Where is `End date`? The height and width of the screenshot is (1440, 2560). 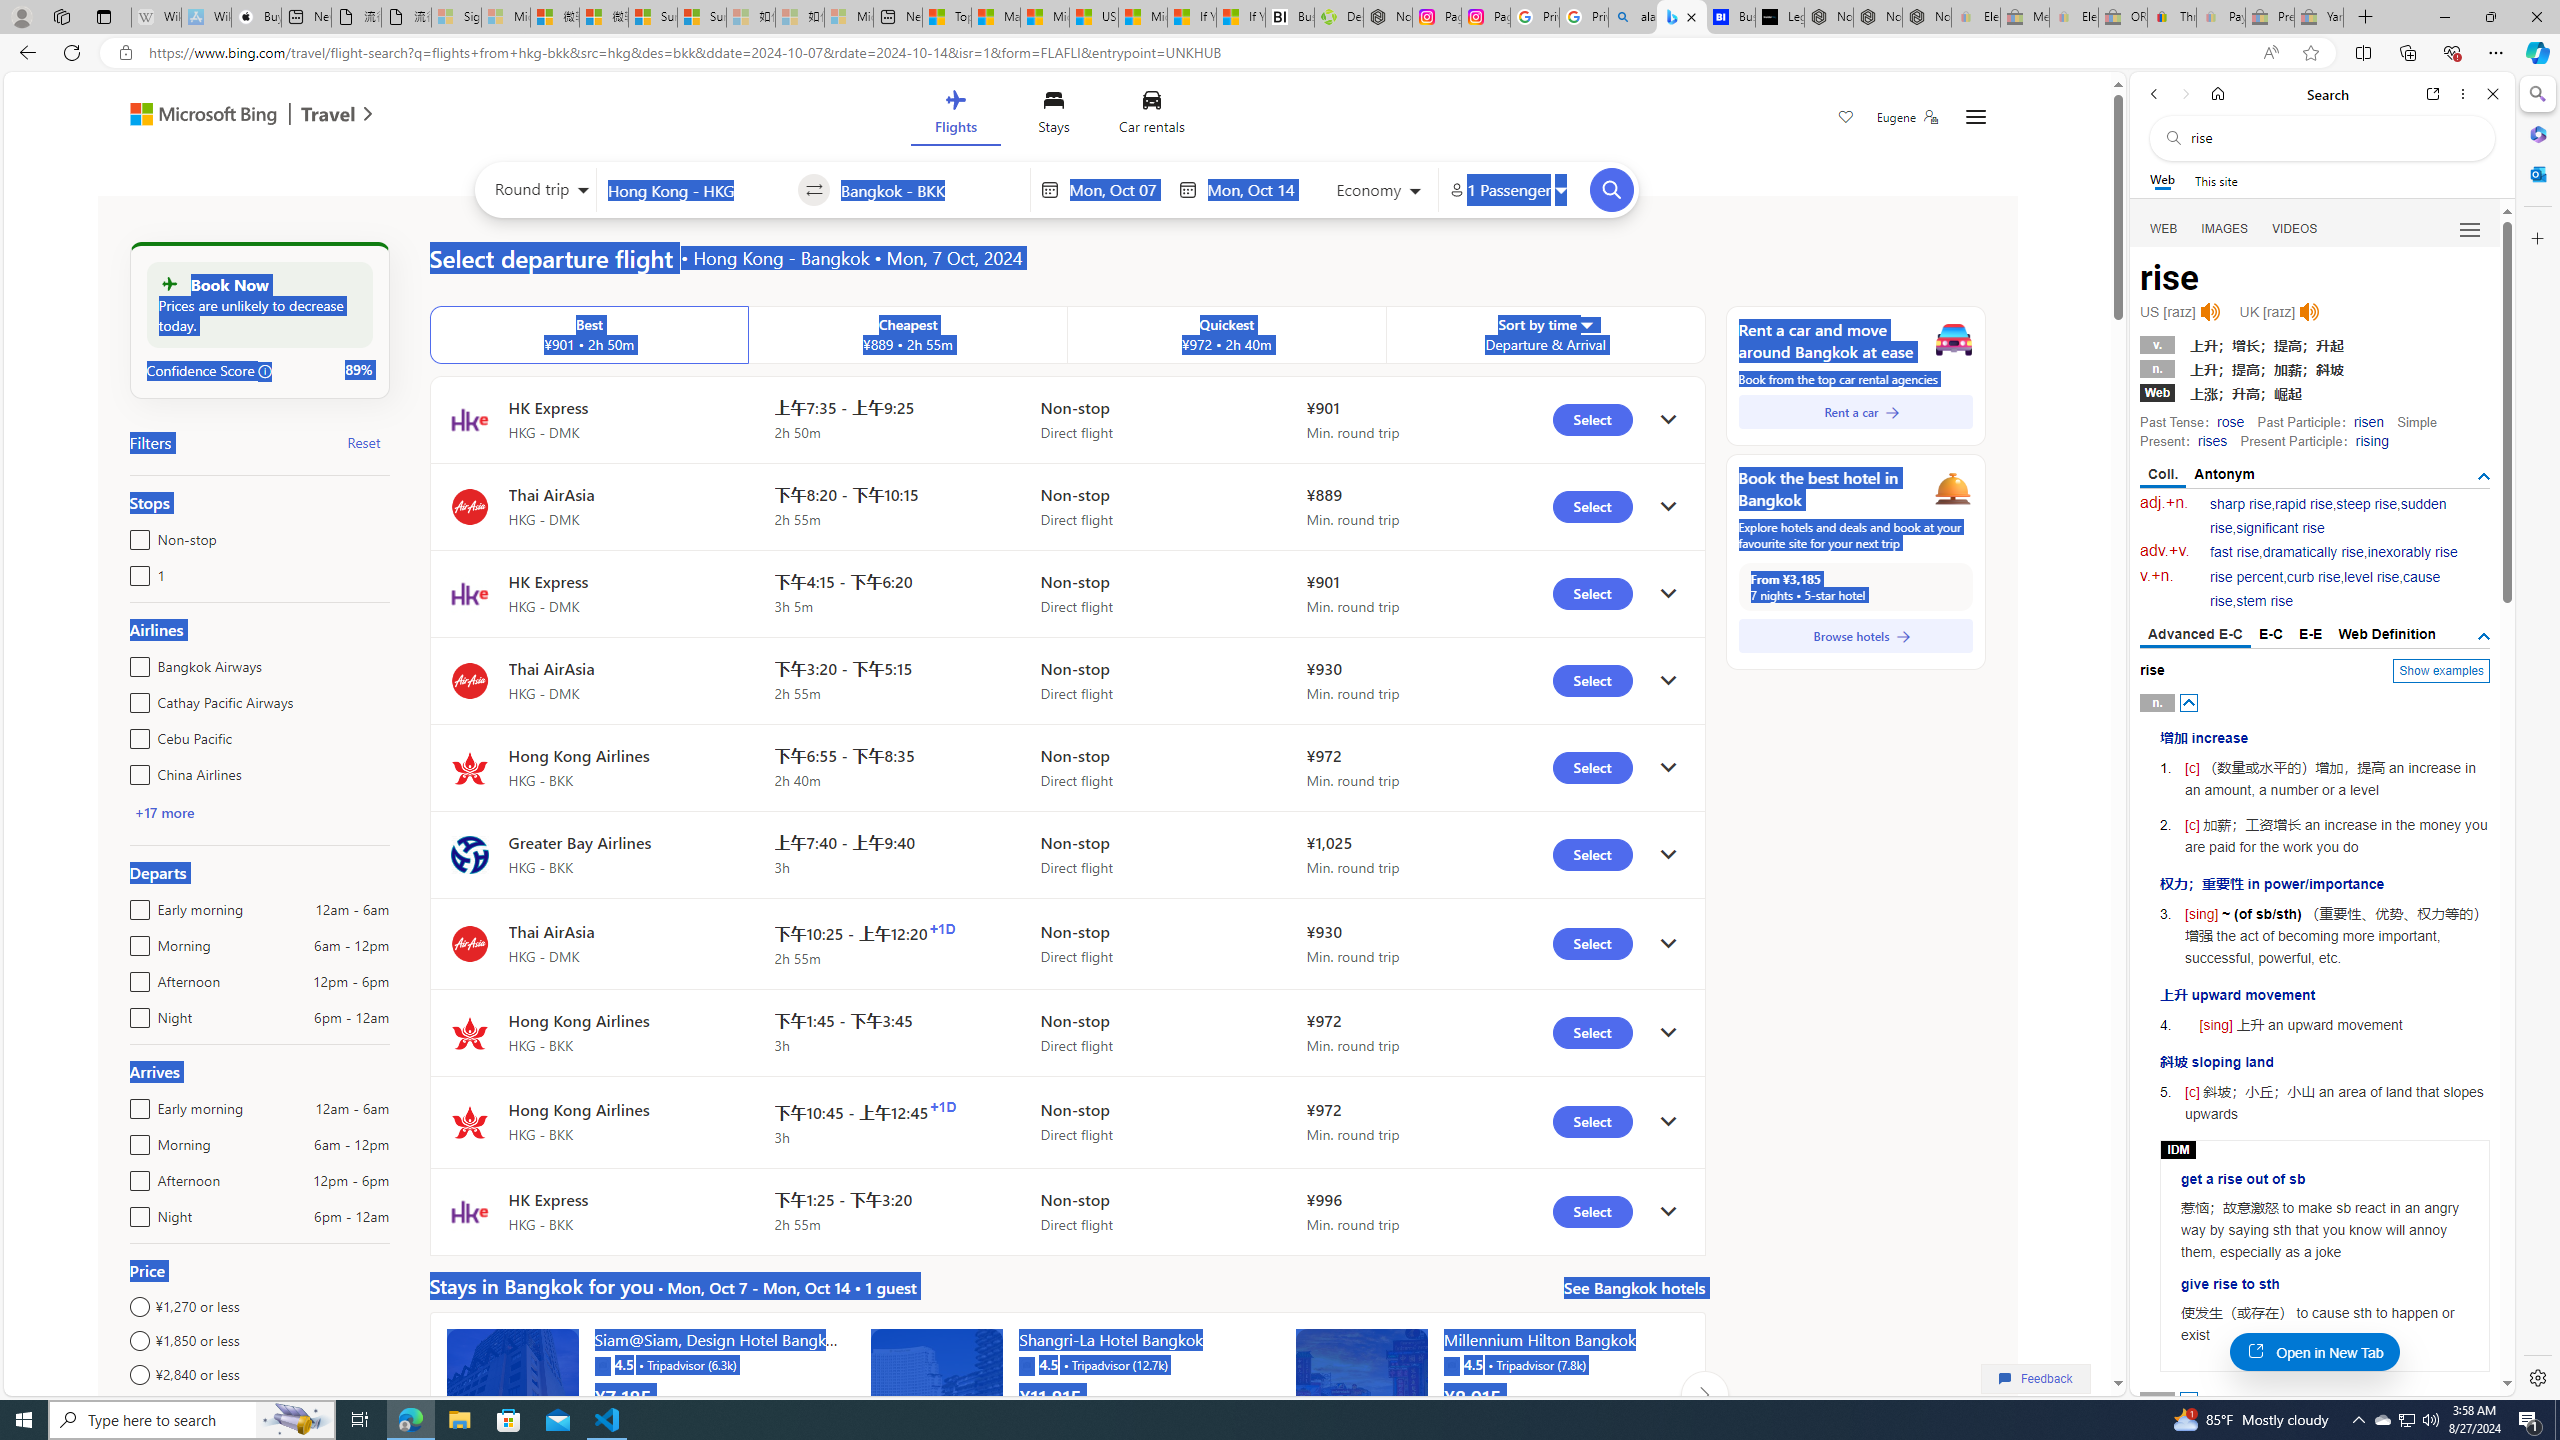 End date is located at coordinates (1255, 190).